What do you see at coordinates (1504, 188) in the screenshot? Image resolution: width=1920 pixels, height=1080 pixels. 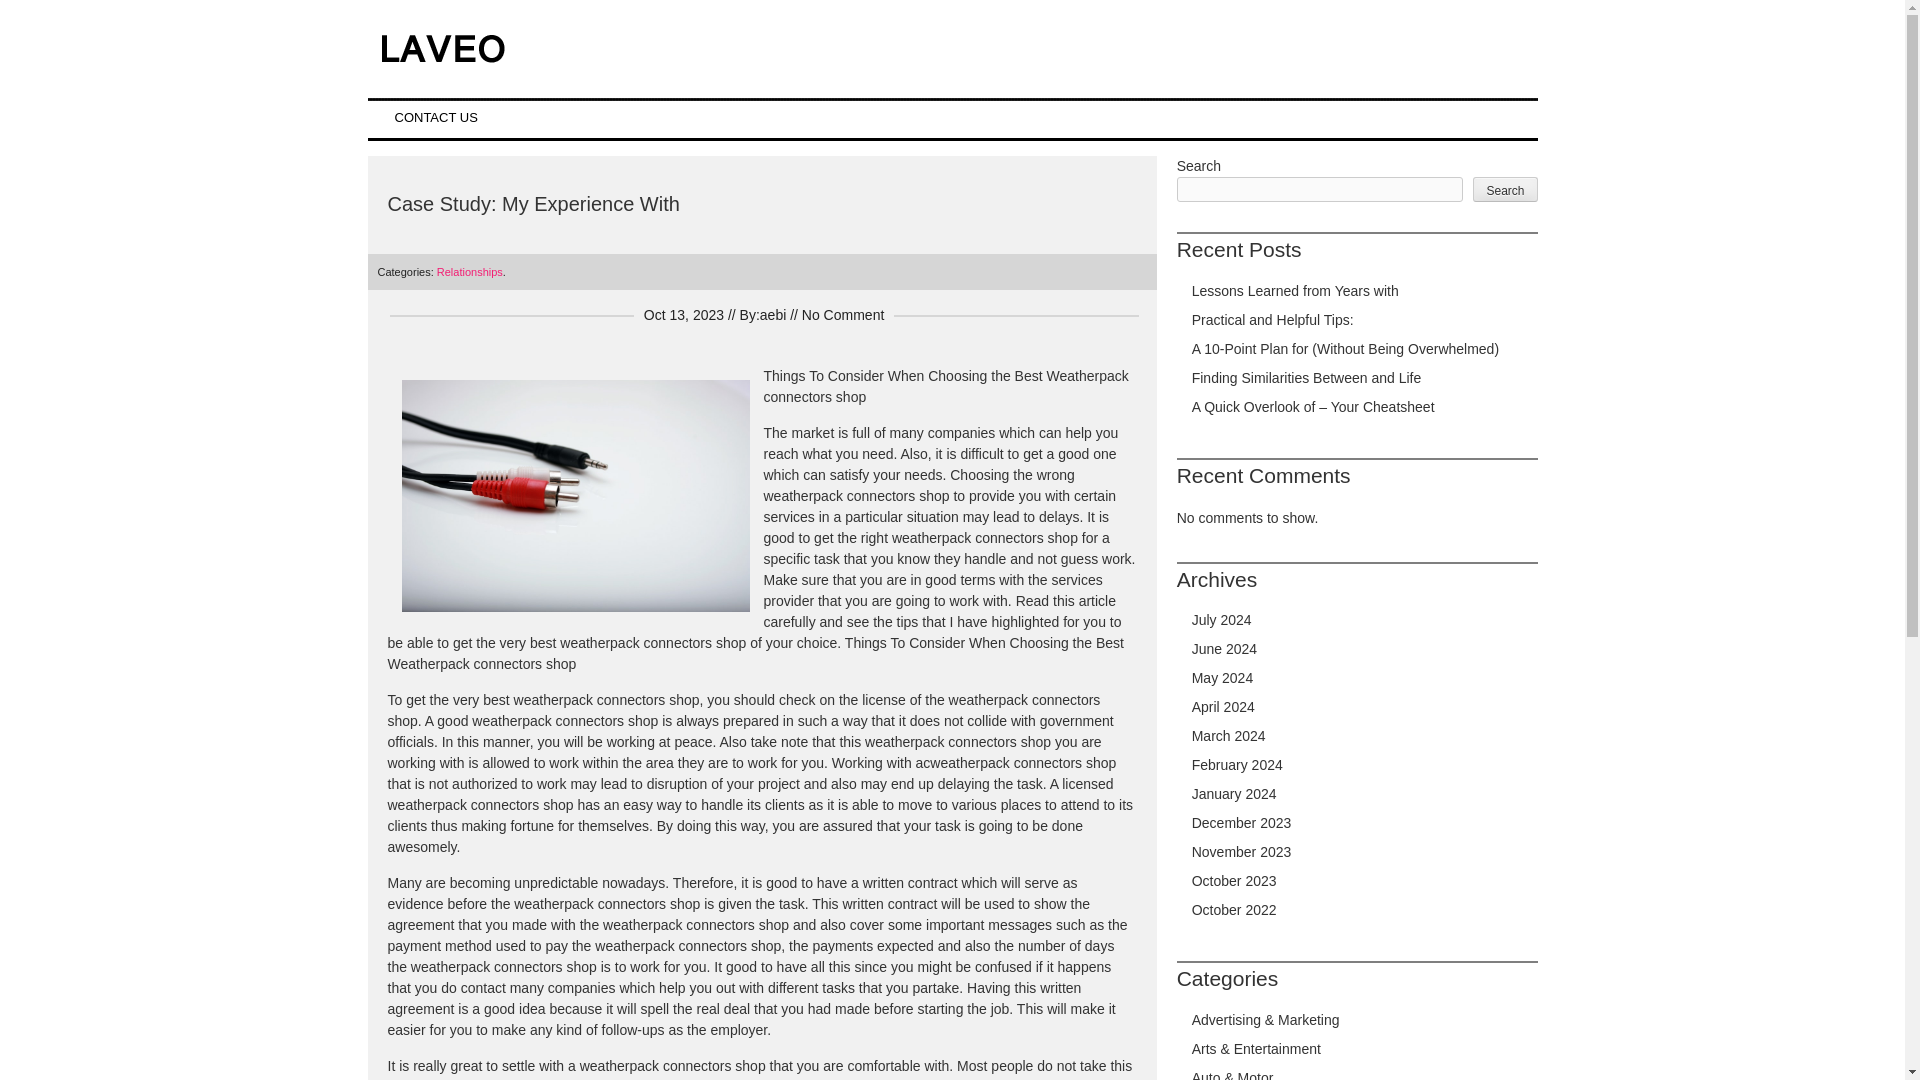 I see `Search` at bounding box center [1504, 188].